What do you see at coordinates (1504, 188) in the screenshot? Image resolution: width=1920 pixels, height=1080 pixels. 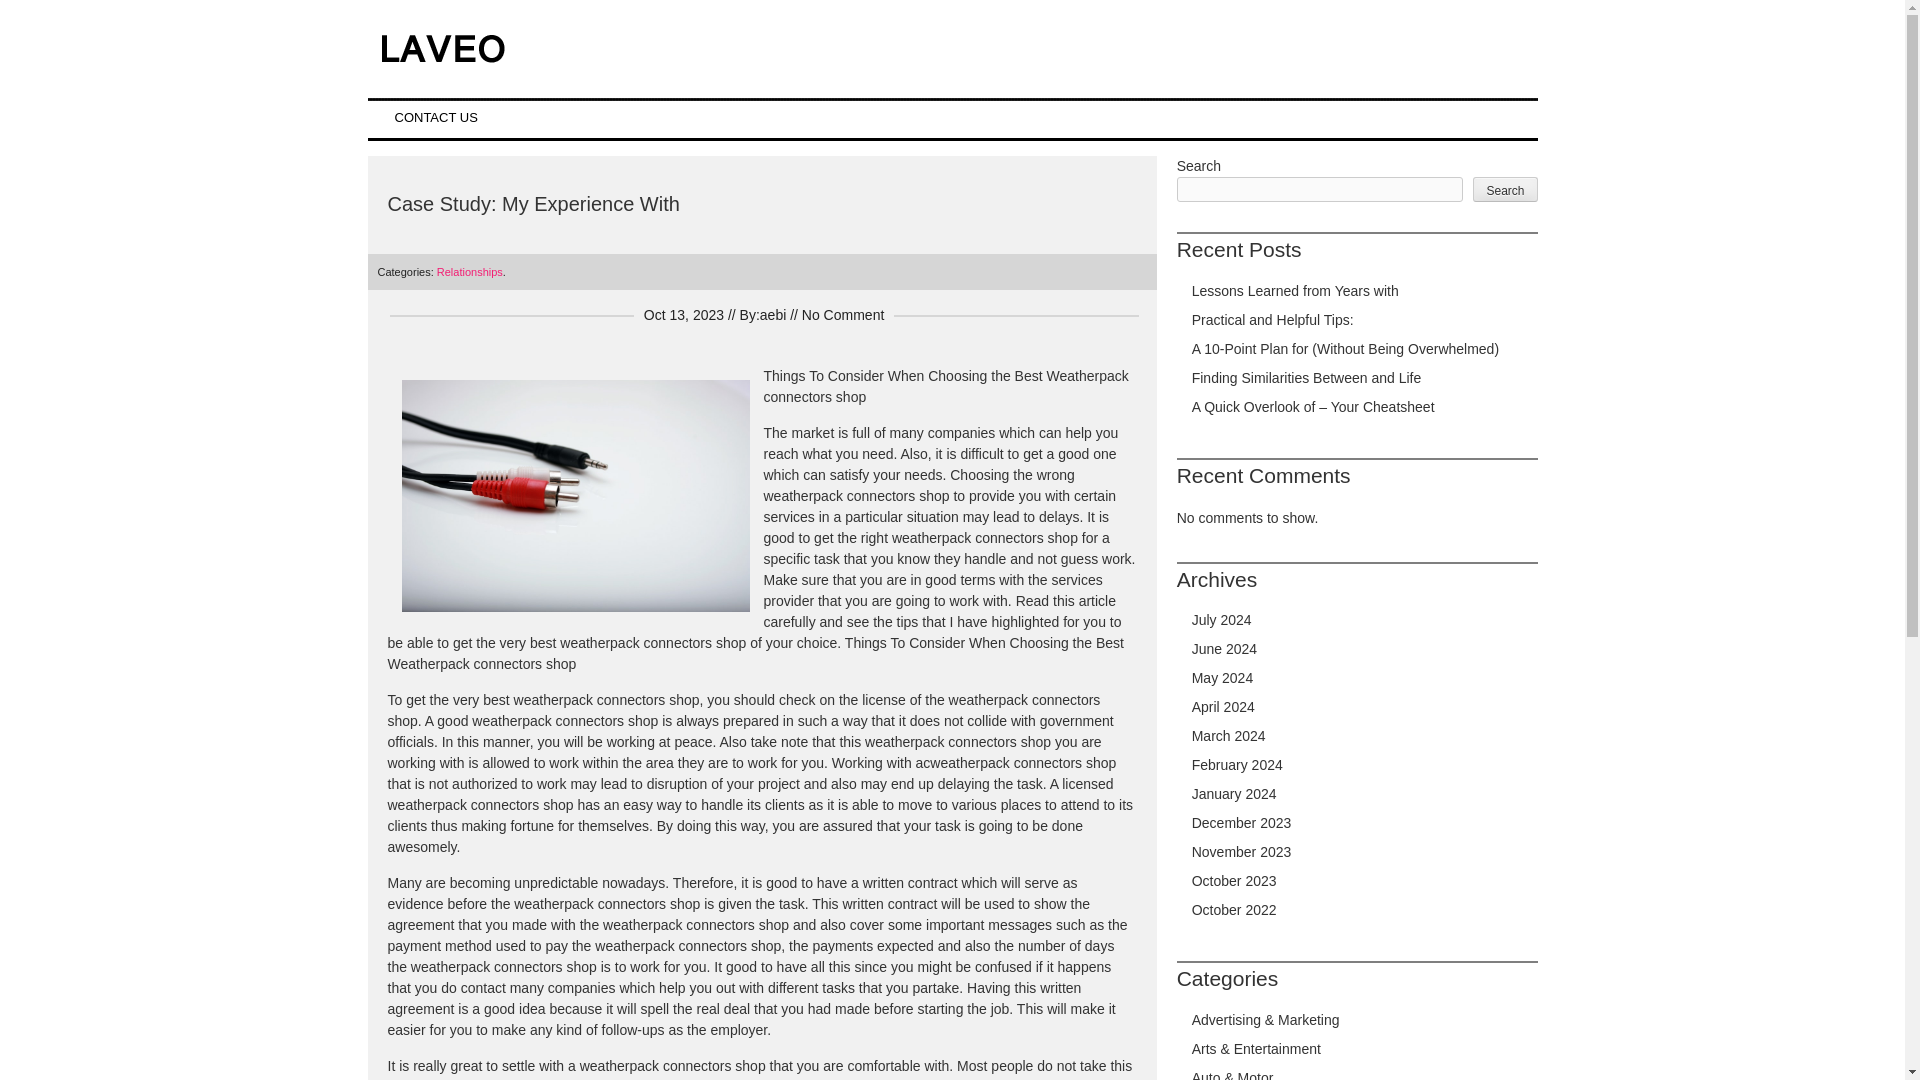 I see `Search` at bounding box center [1504, 188].